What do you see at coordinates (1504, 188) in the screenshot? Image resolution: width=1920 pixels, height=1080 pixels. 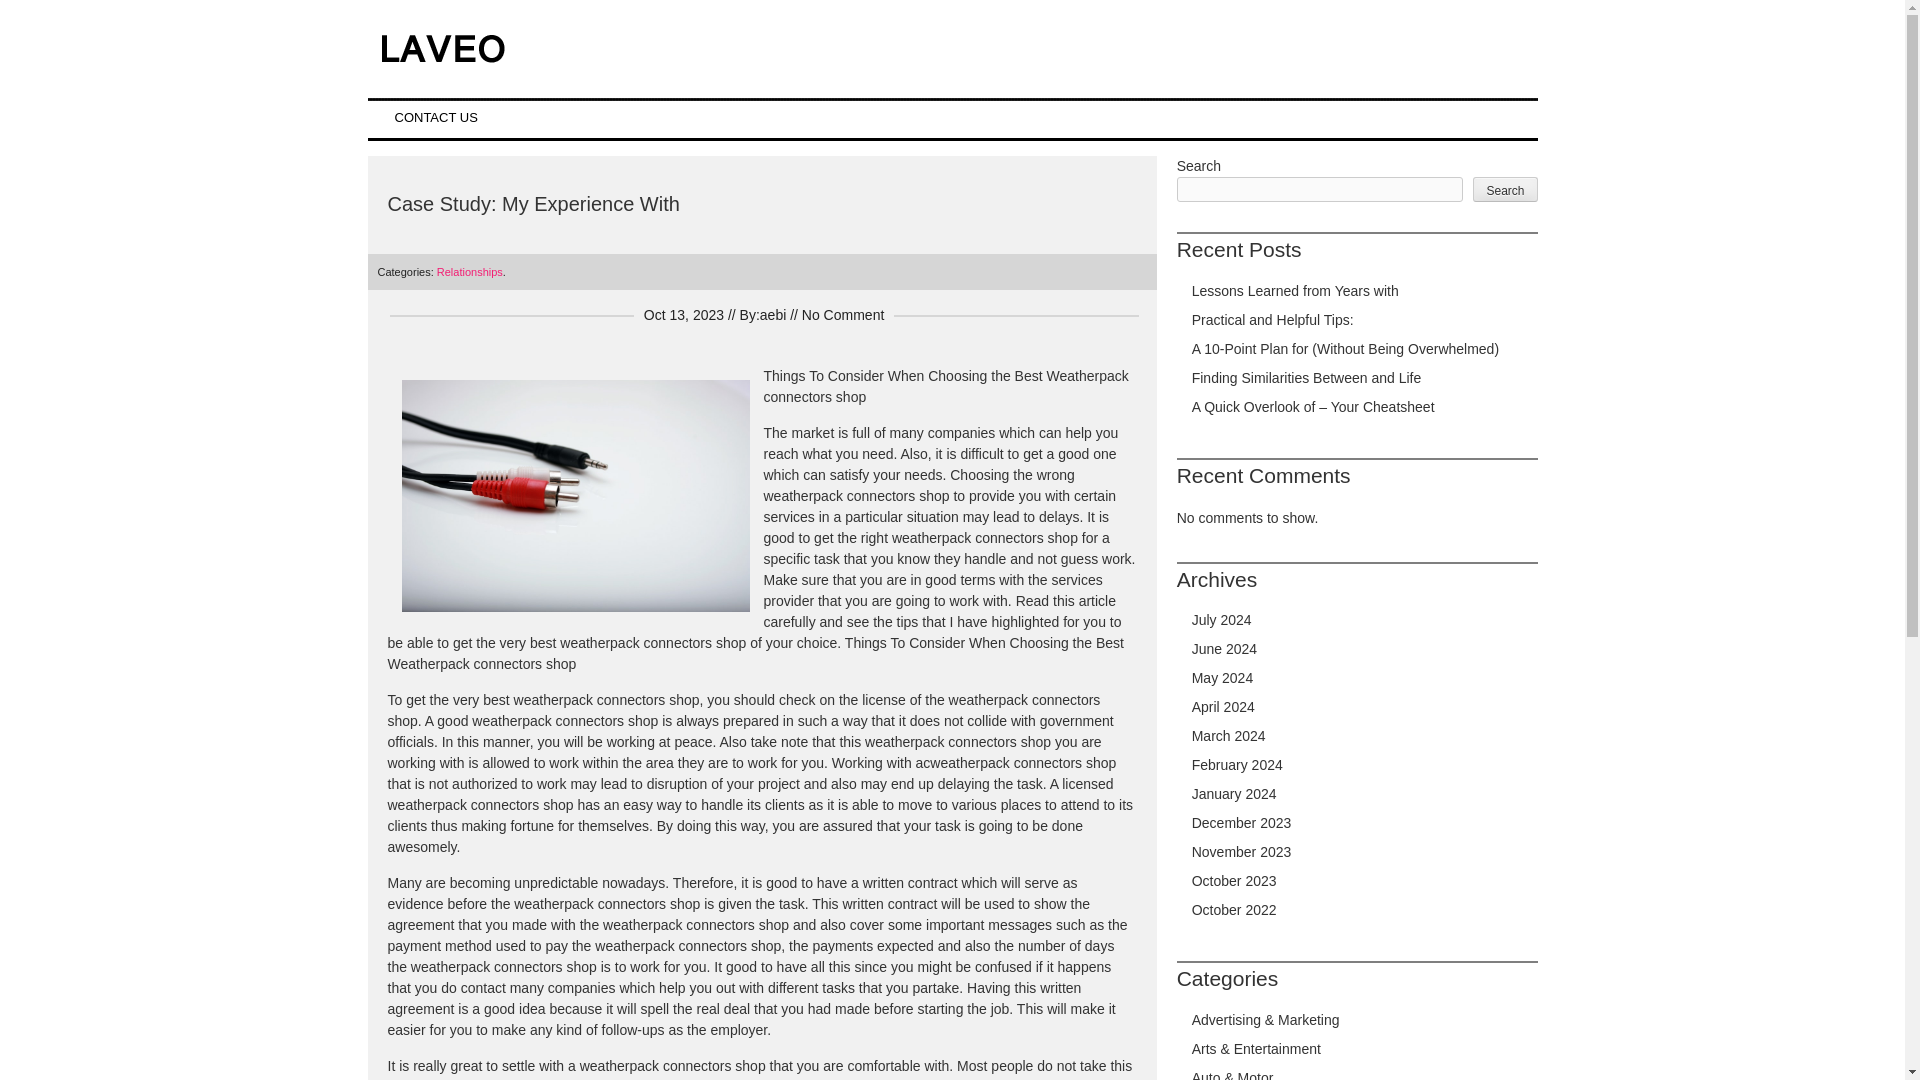 I see `Search` at bounding box center [1504, 188].